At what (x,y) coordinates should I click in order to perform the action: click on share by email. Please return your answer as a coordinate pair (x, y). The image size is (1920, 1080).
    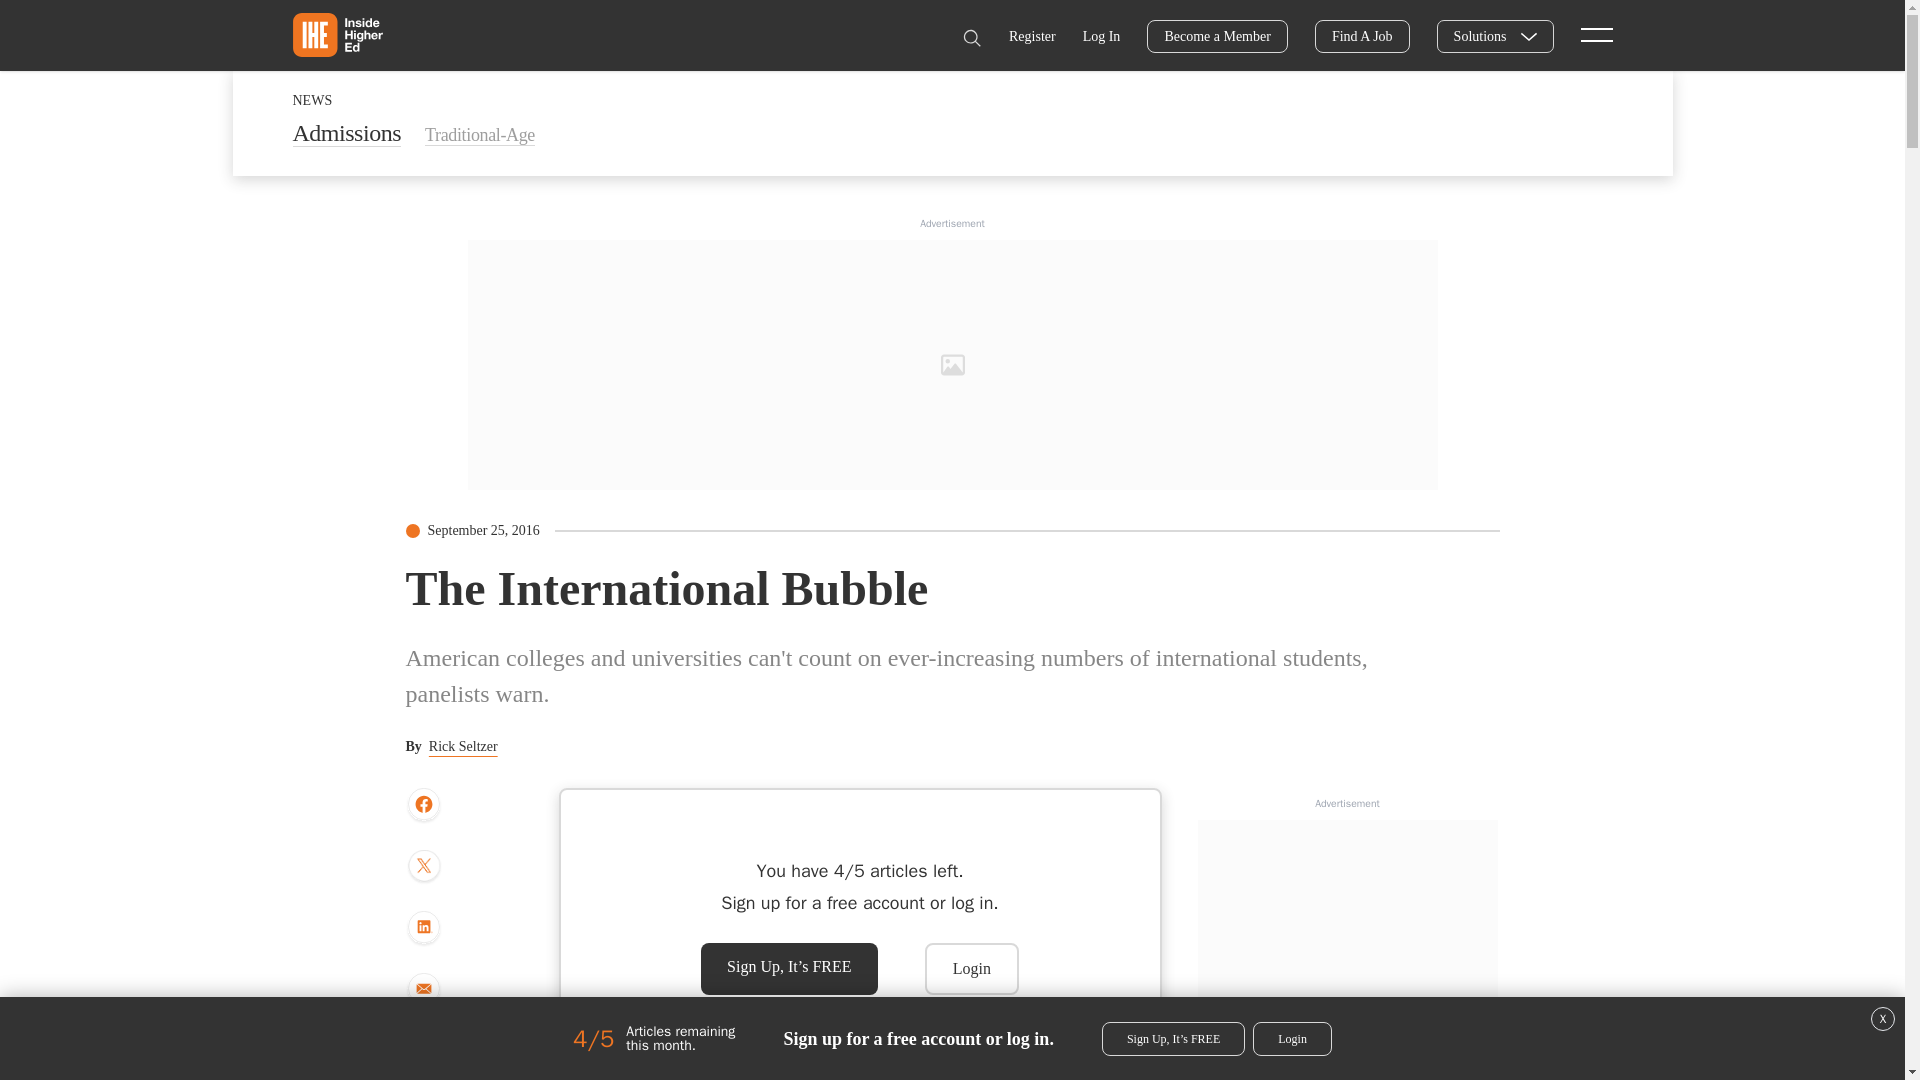
    Looking at the image, I should click on (423, 990).